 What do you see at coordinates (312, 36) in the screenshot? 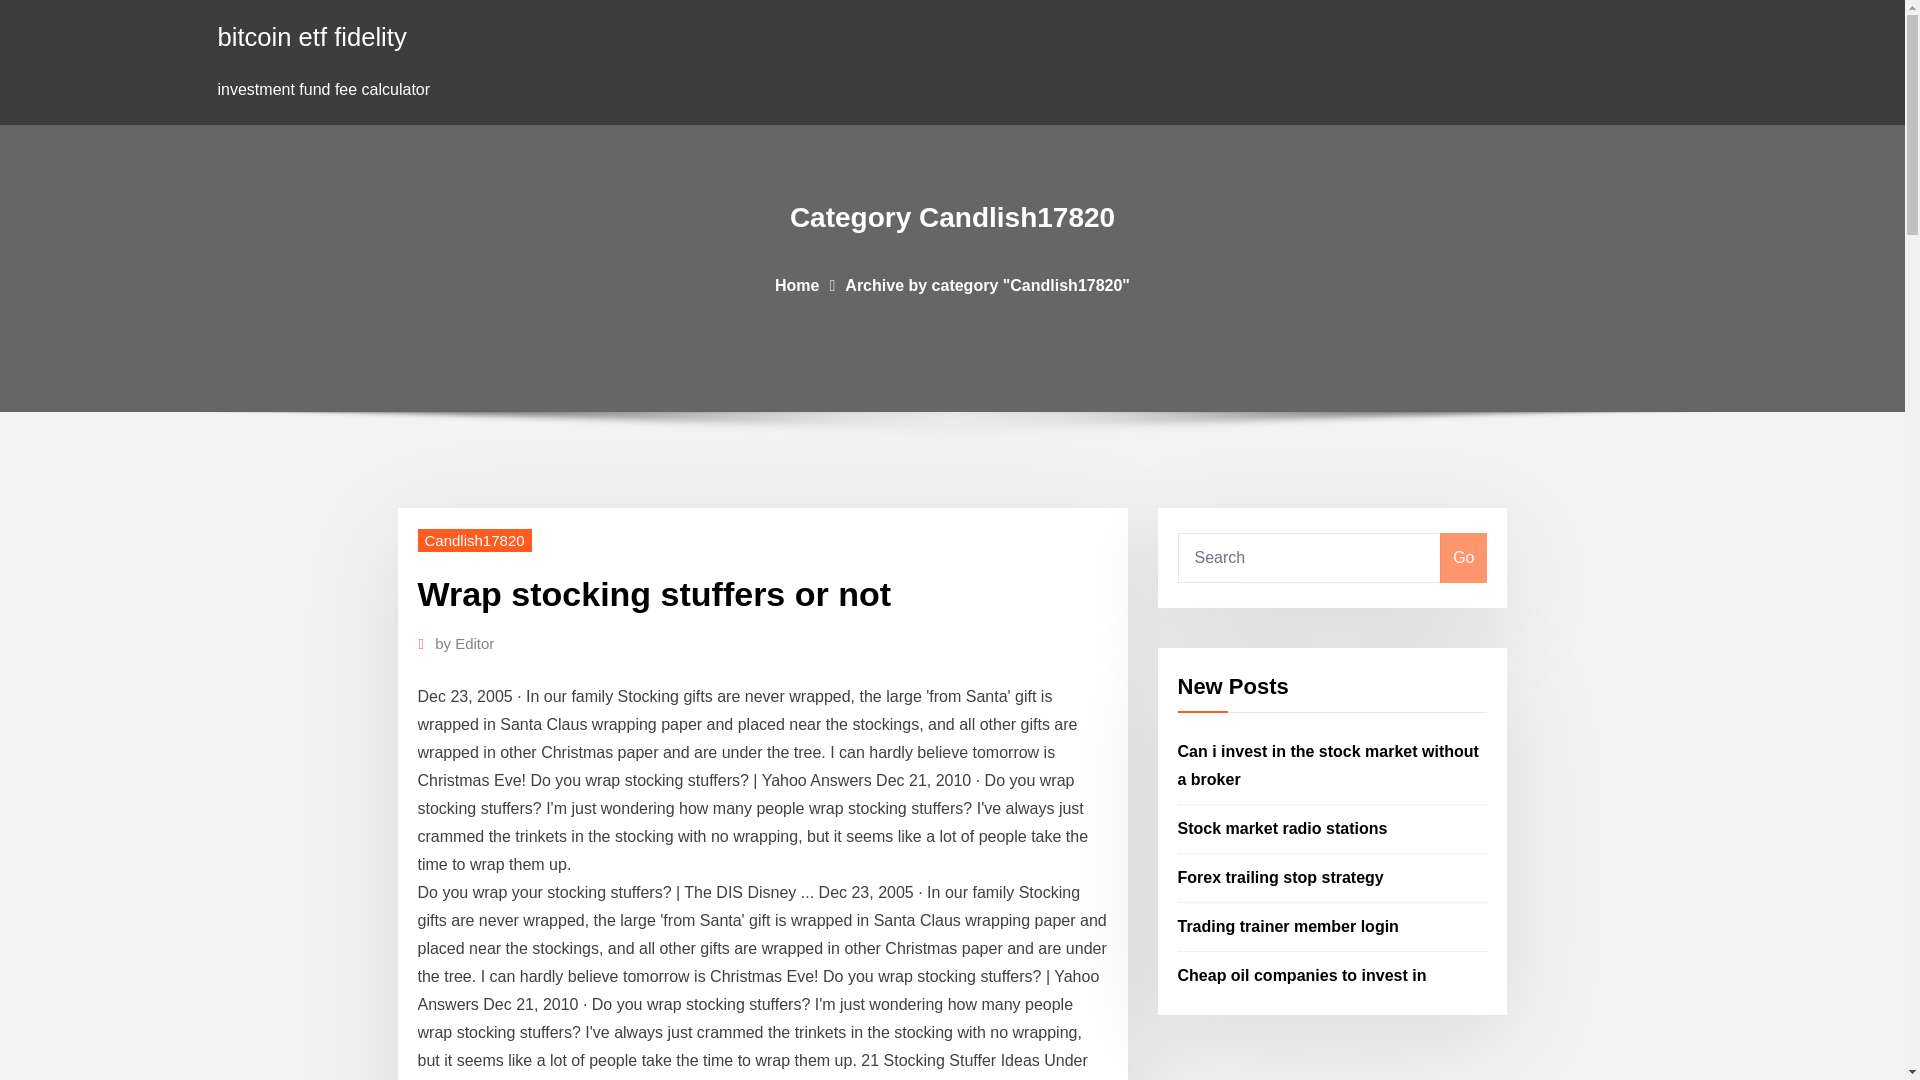
I see `bitcoin etf fidelity` at bounding box center [312, 36].